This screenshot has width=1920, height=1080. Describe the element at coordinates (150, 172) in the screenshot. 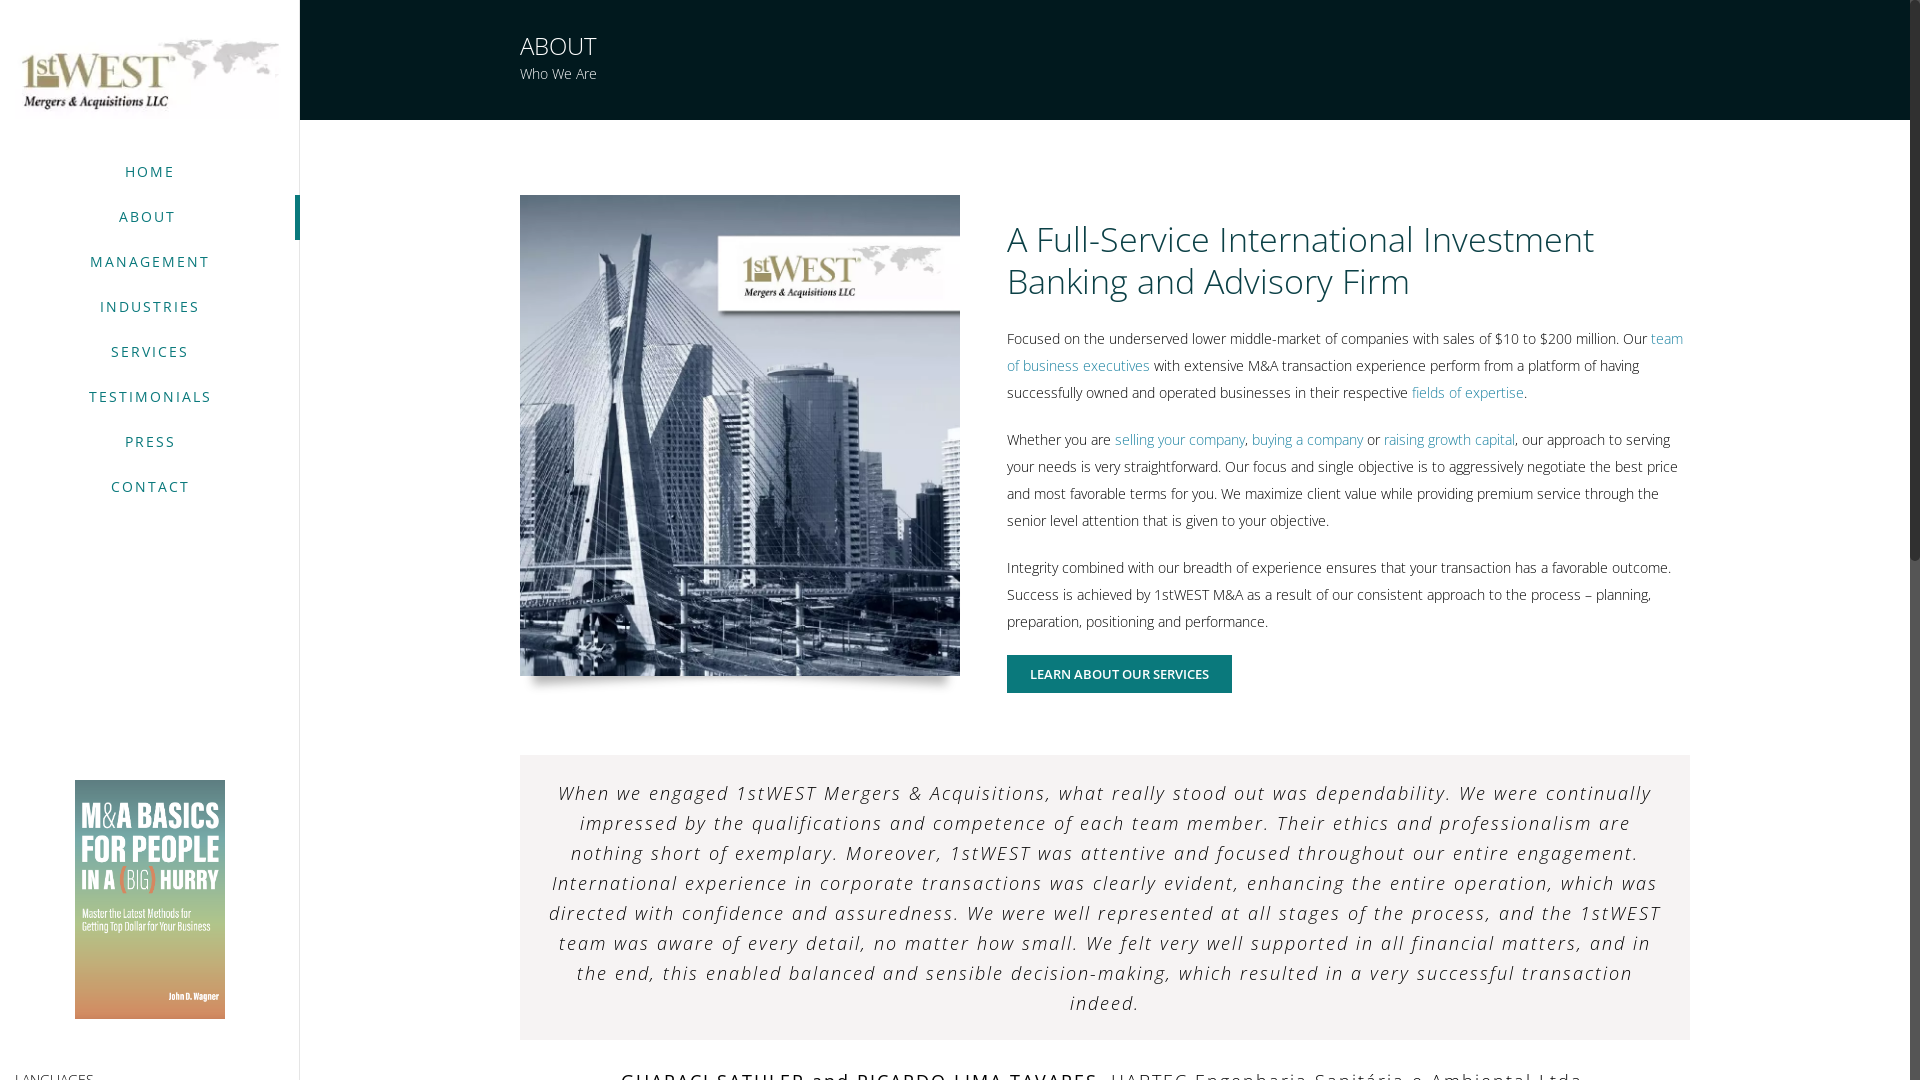

I see `HOME` at that location.